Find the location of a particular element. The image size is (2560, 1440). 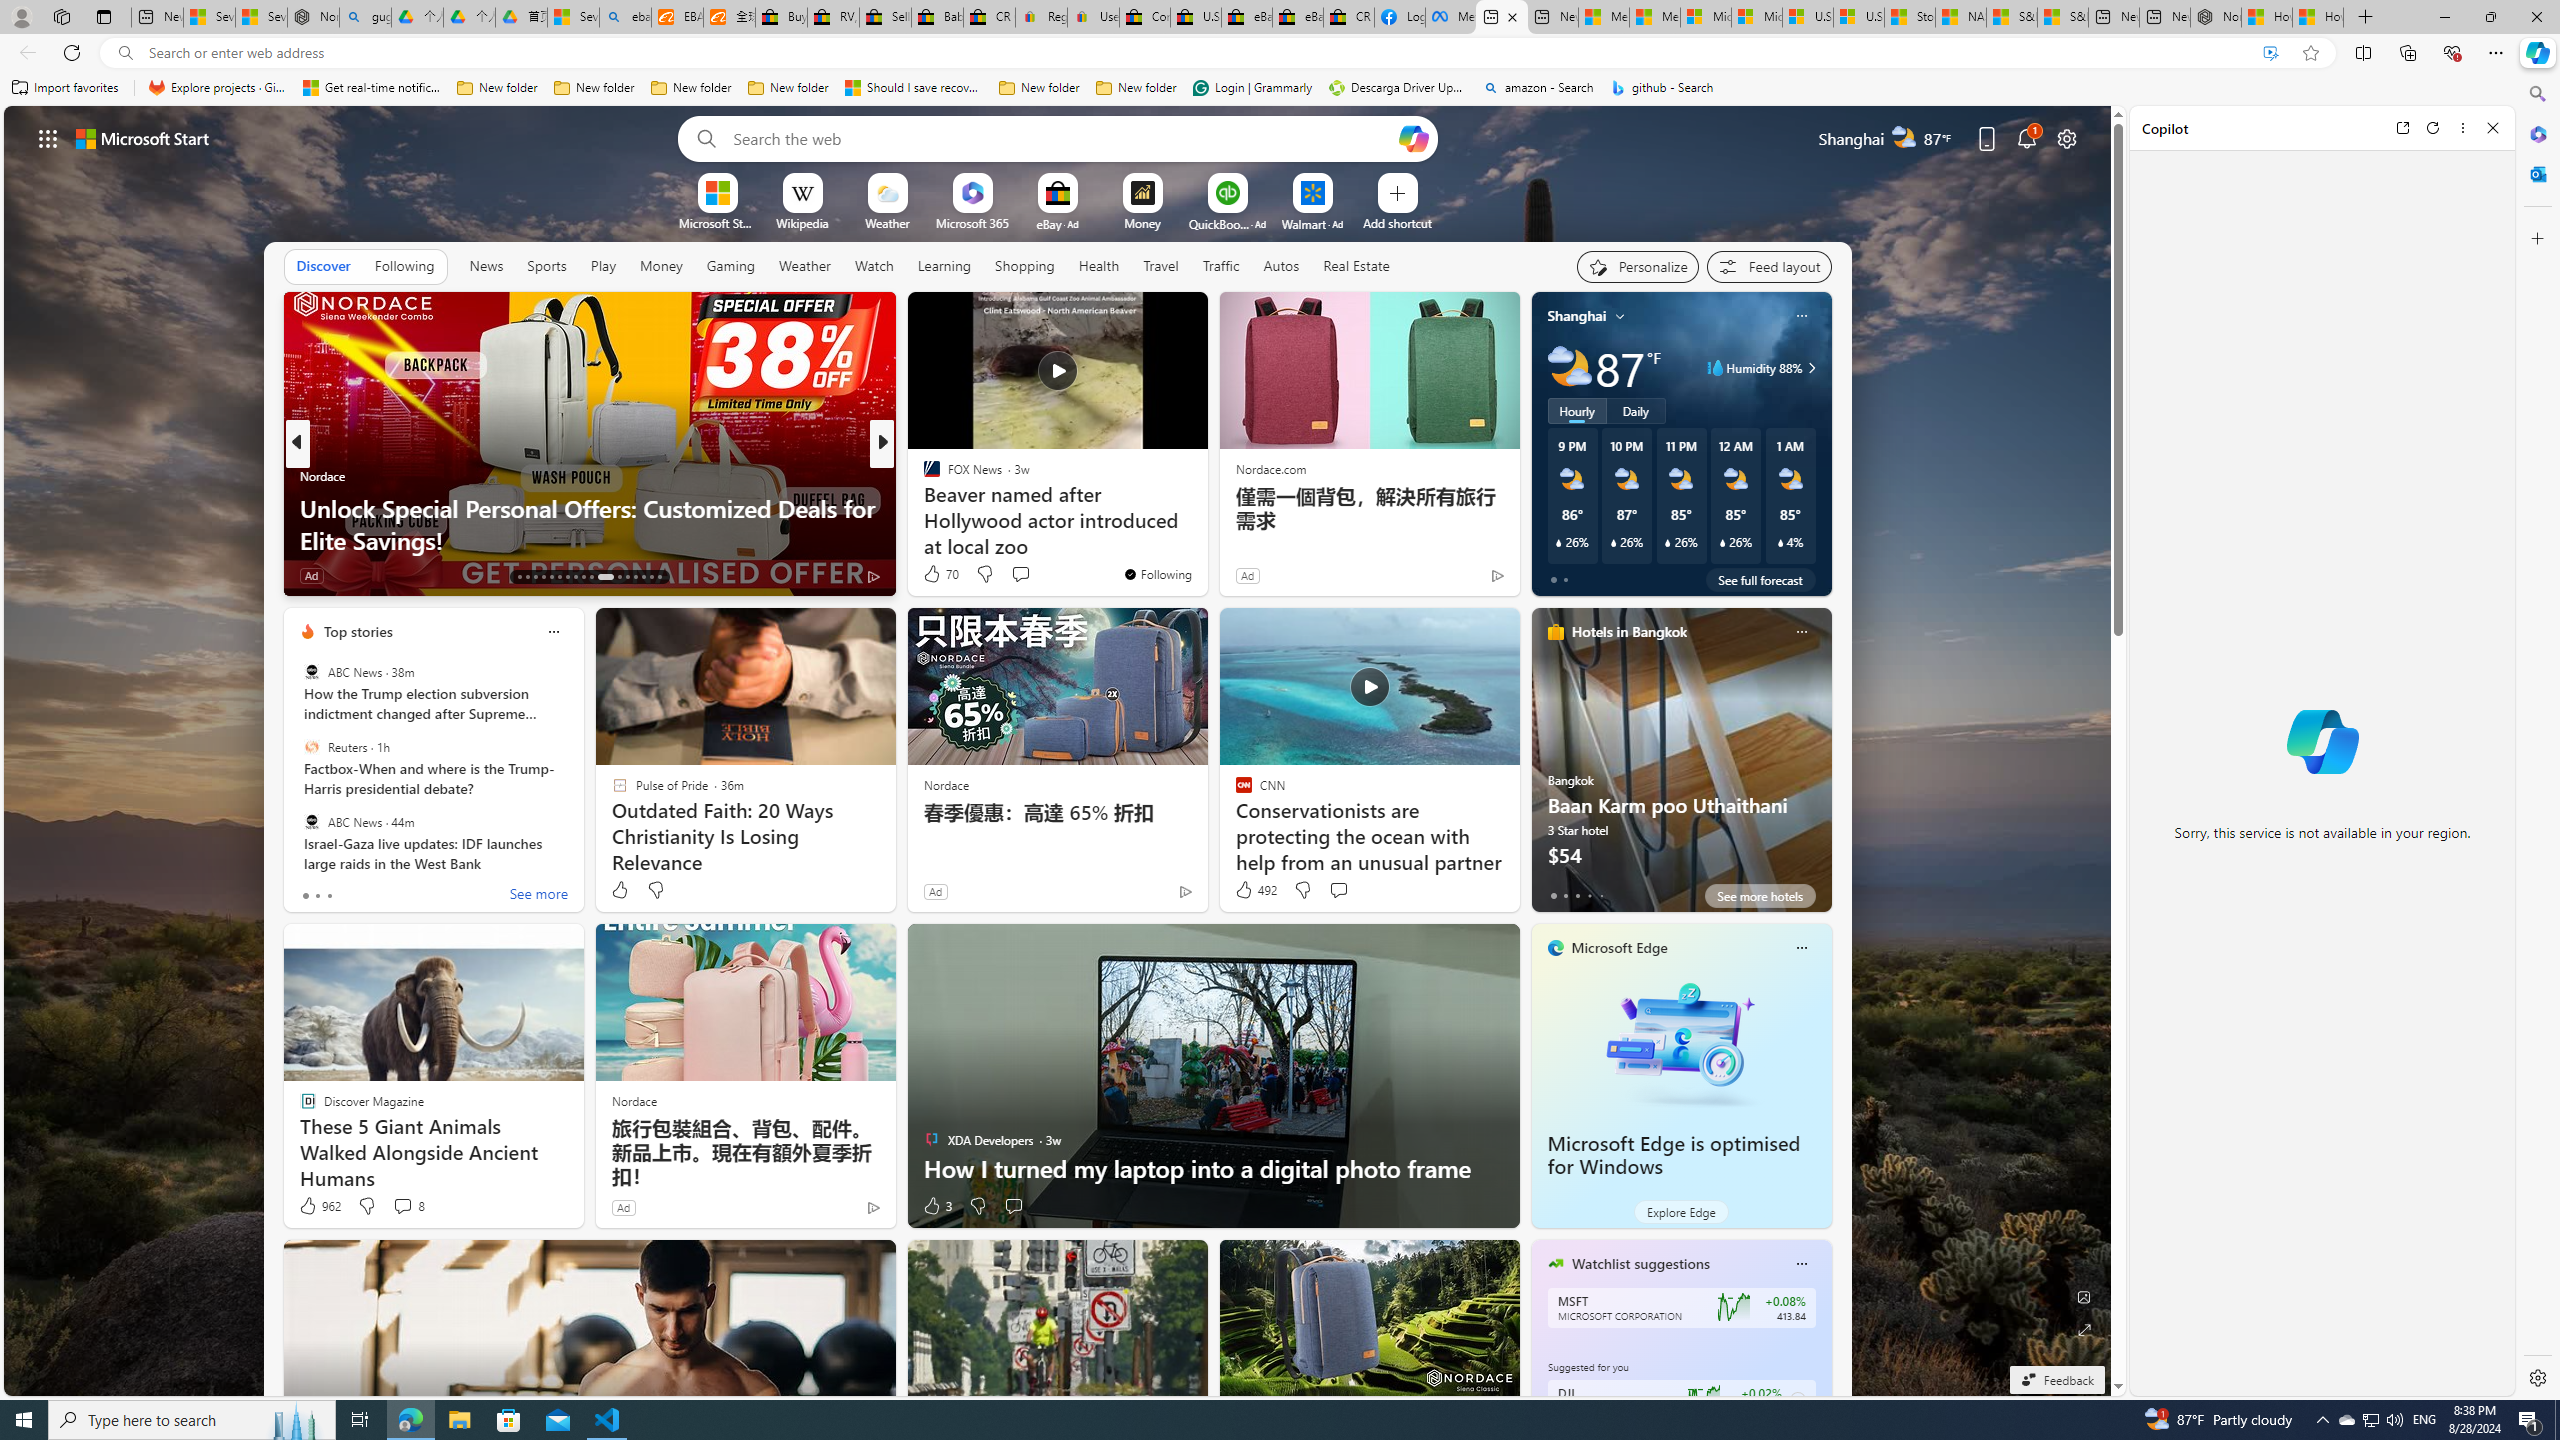

To get missing image descriptions, open the context menu. is located at coordinates (716, 192).